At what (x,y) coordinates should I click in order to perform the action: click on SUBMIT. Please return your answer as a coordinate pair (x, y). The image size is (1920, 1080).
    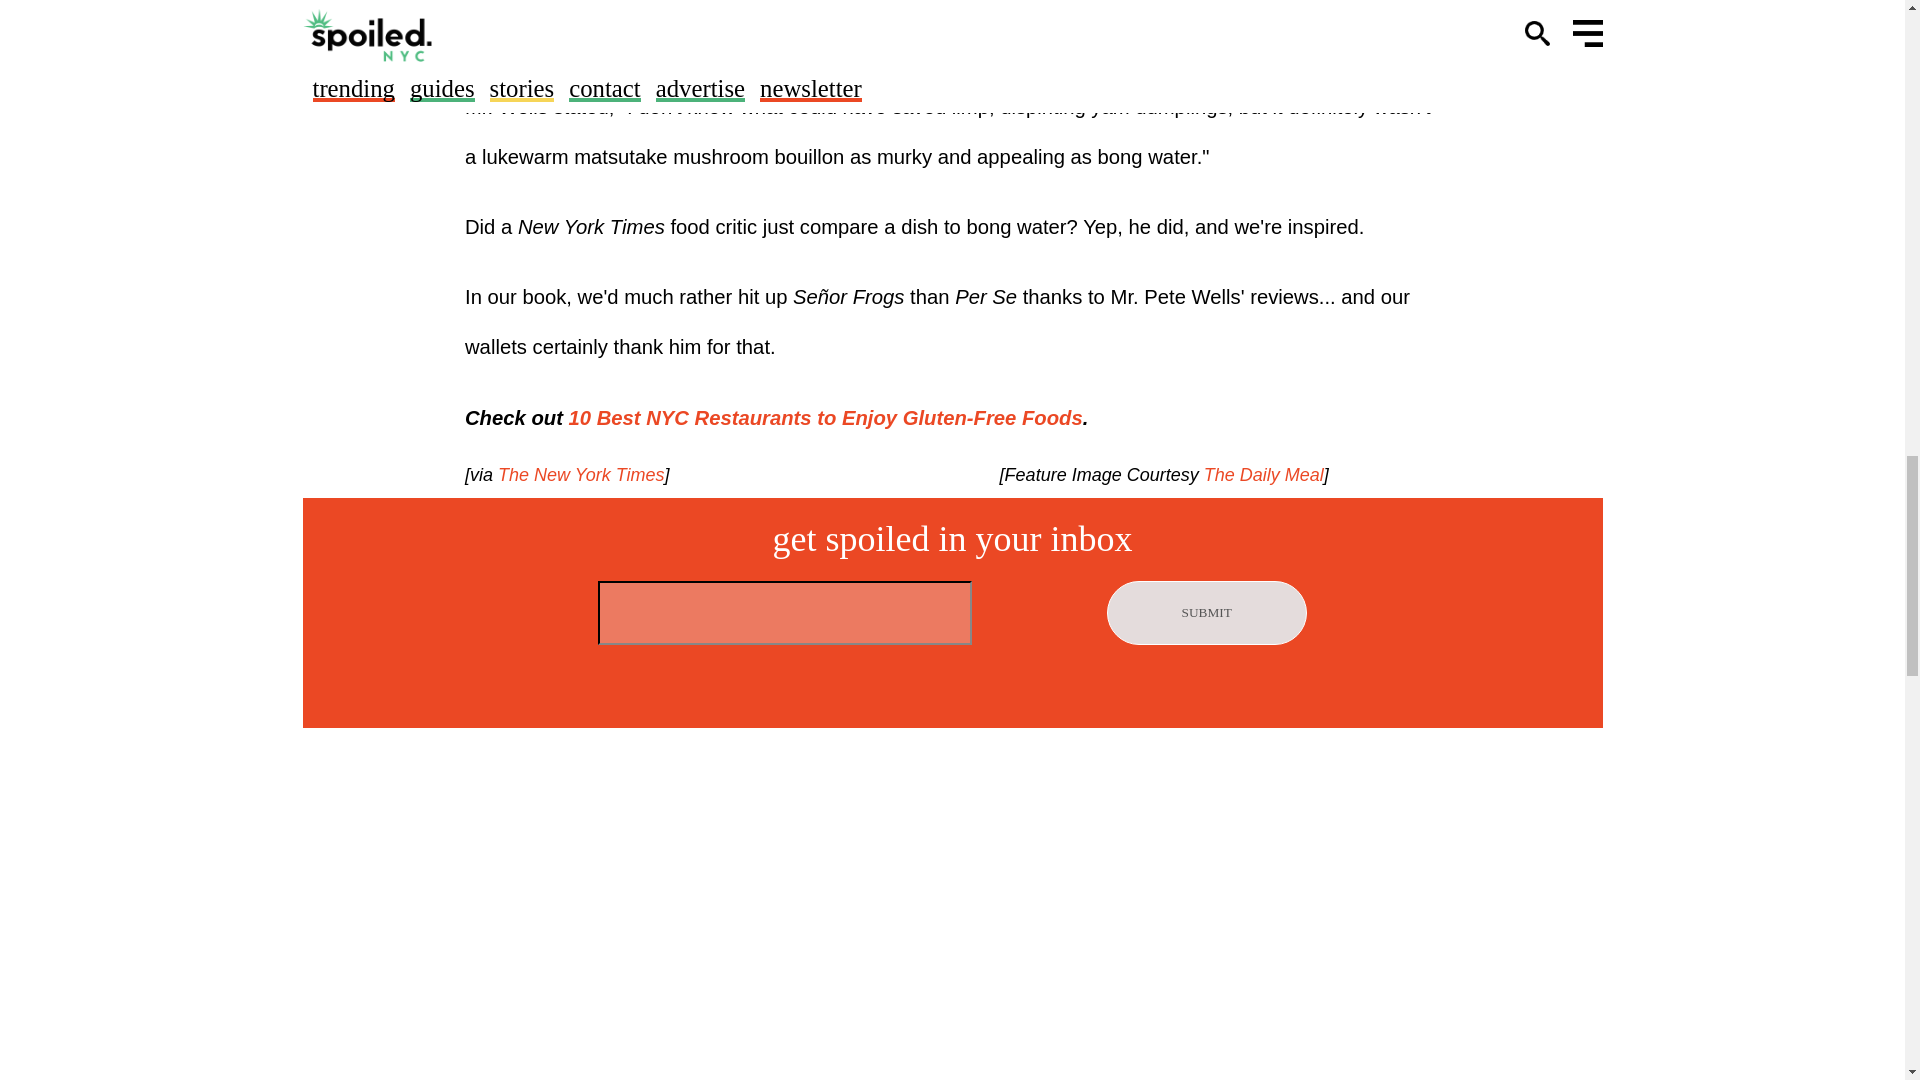
    Looking at the image, I should click on (1207, 612).